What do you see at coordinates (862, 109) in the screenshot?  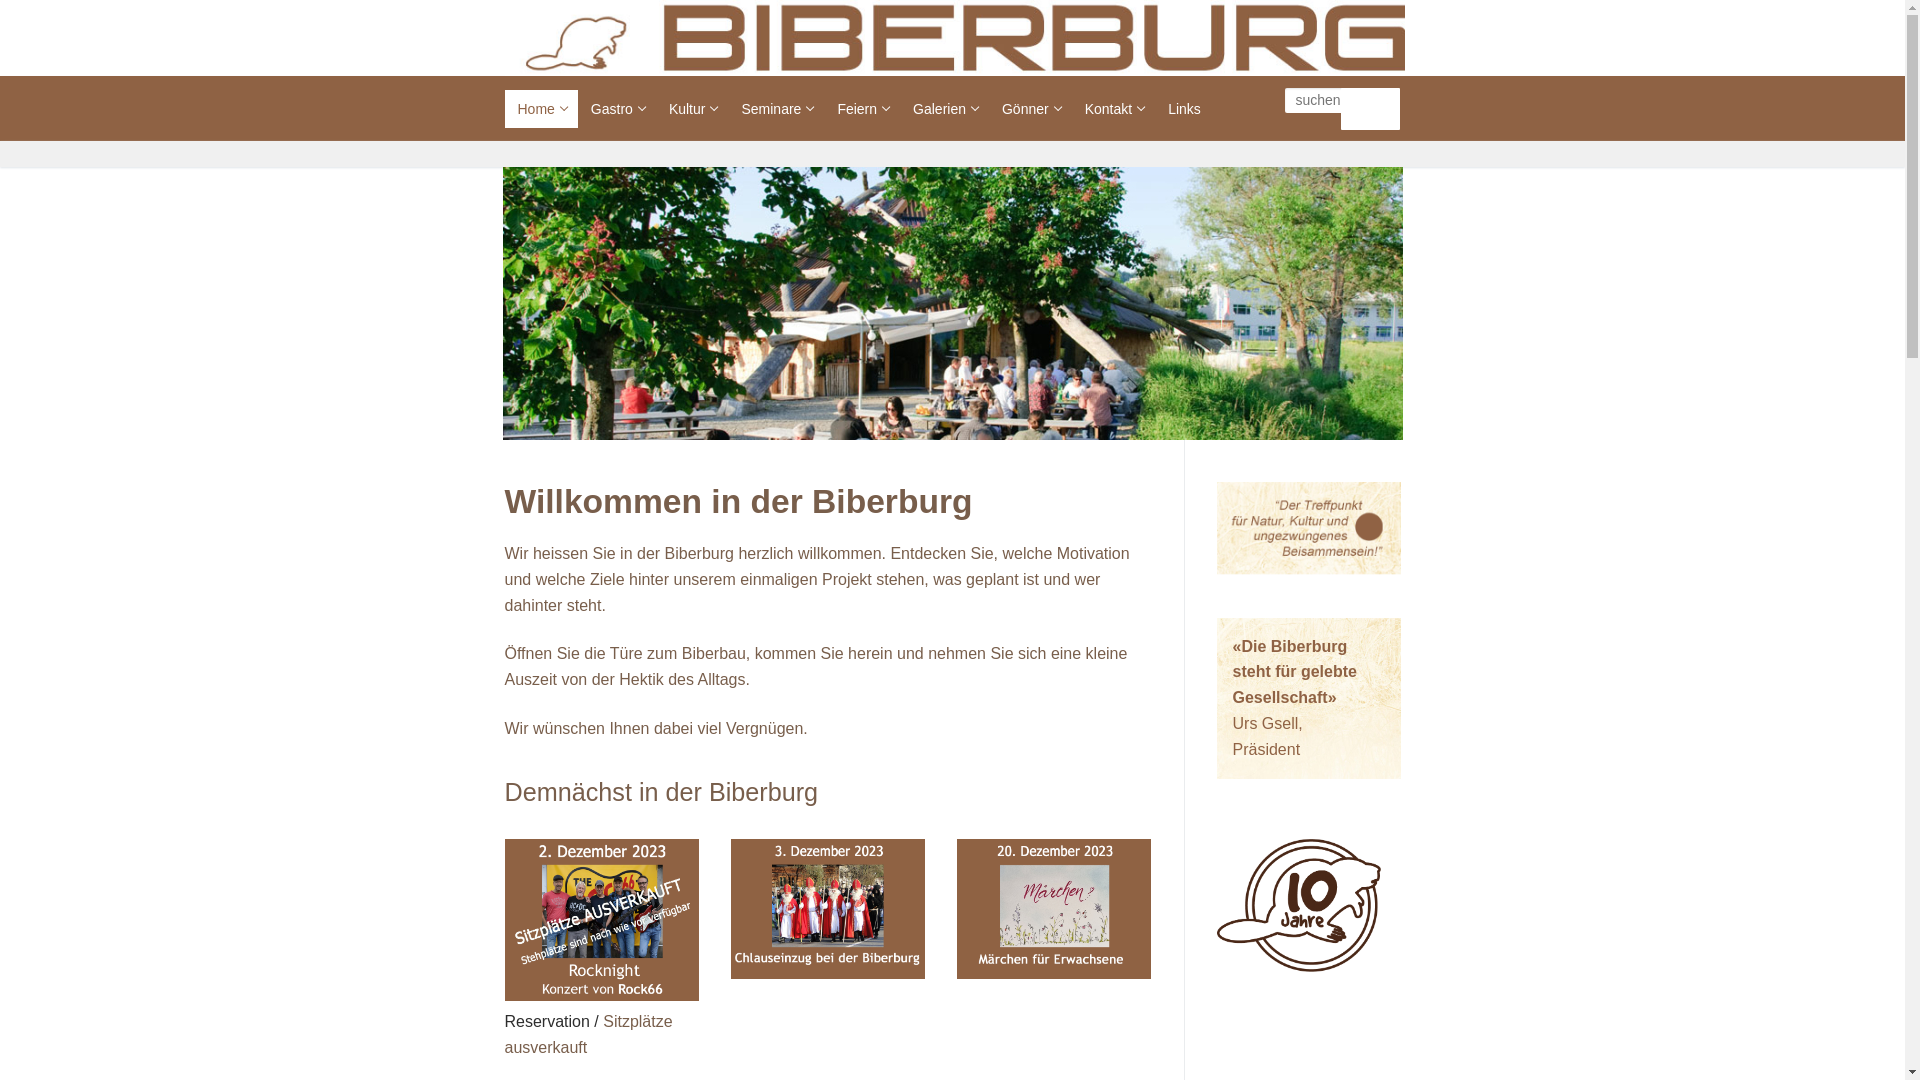 I see `Feiern
 ` at bounding box center [862, 109].